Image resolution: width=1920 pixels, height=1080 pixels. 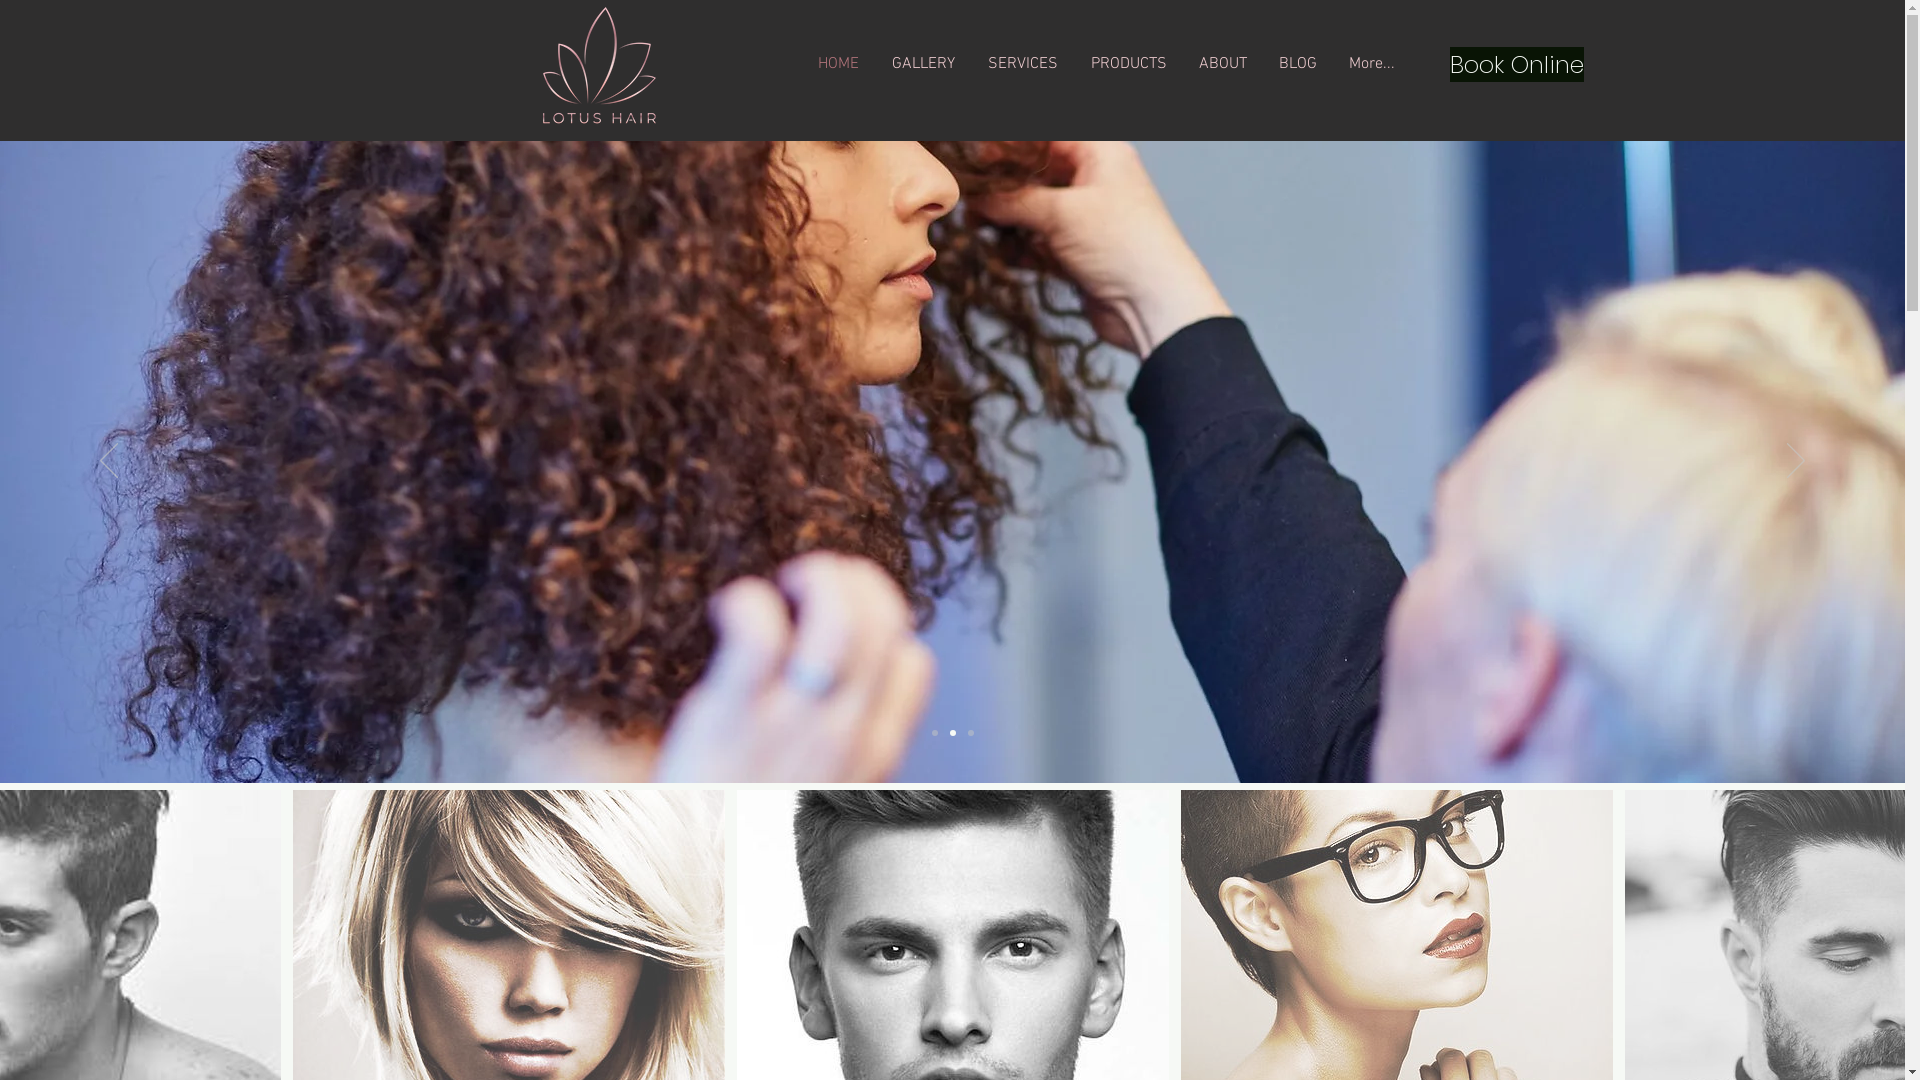 What do you see at coordinates (1024, 64) in the screenshot?
I see `SERVICES` at bounding box center [1024, 64].